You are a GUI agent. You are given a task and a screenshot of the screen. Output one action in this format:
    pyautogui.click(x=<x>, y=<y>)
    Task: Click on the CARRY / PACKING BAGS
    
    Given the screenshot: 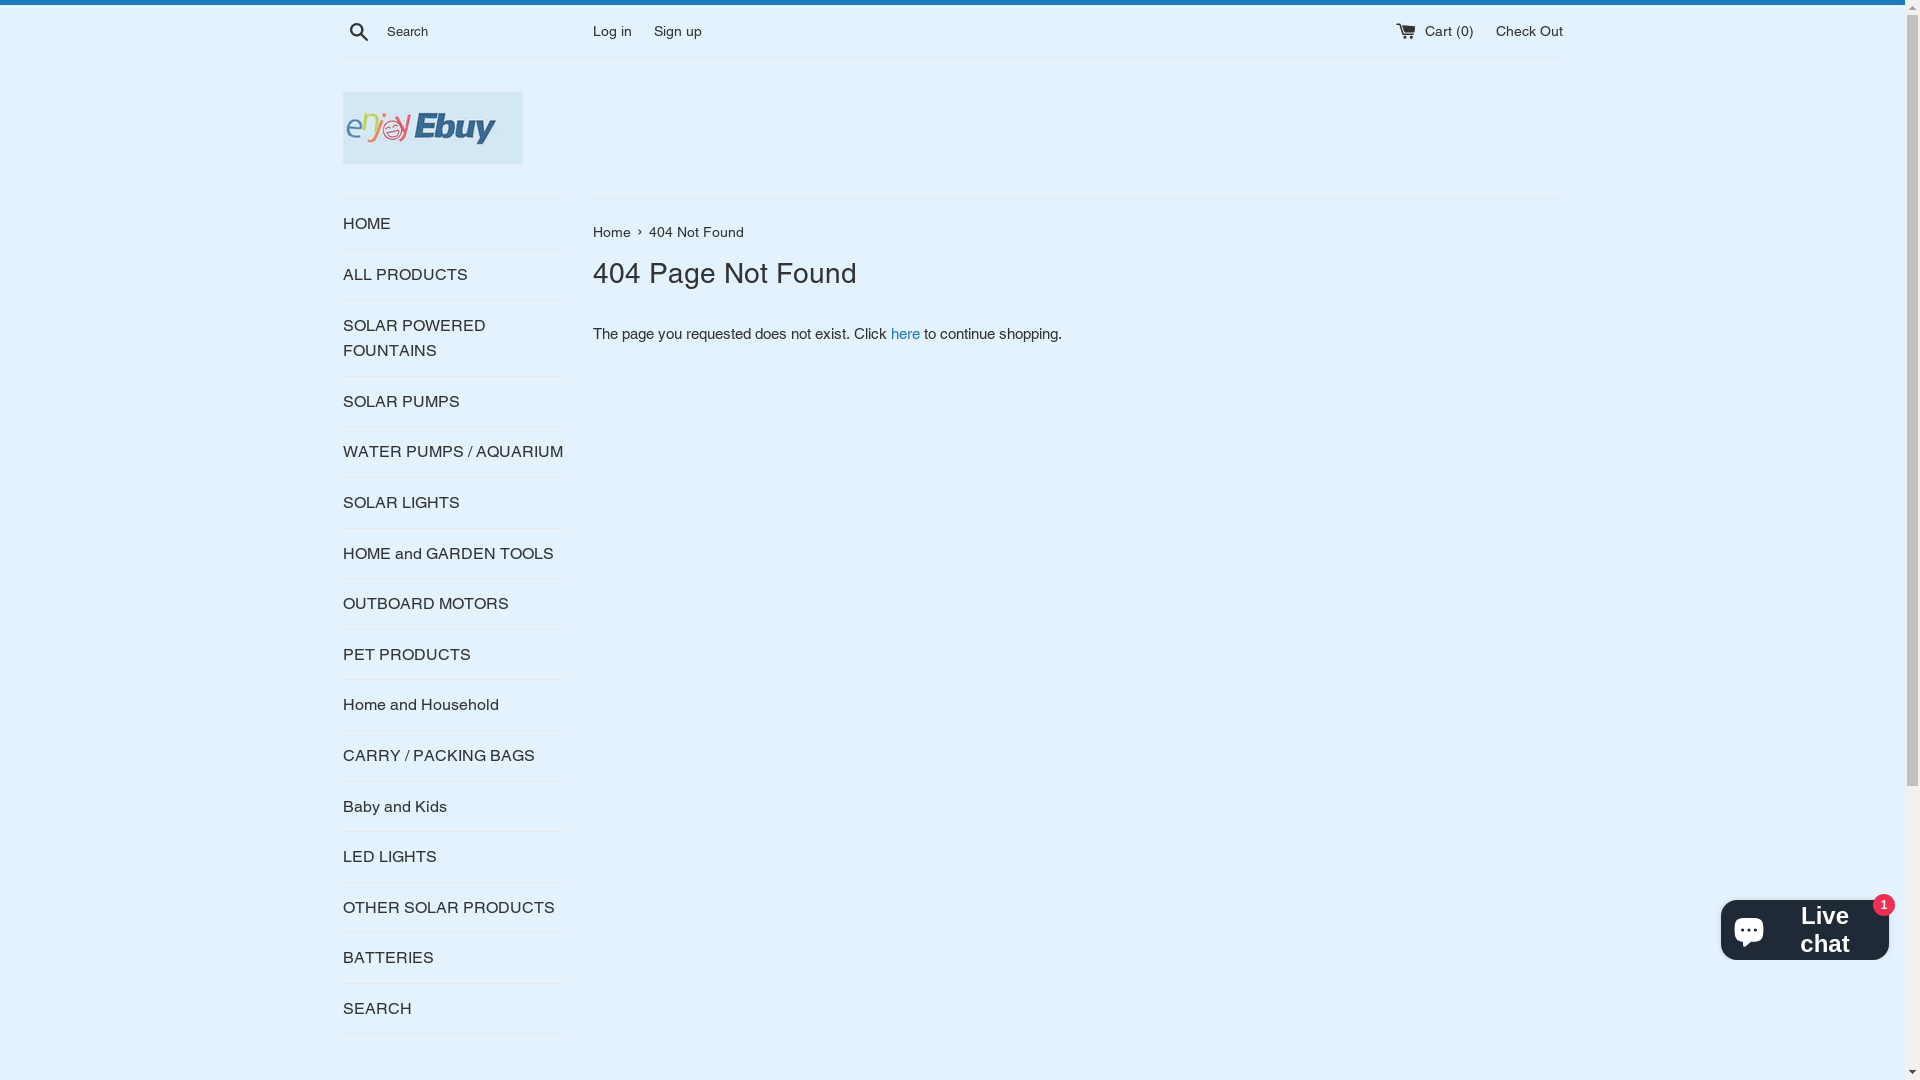 What is the action you would take?
    pyautogui.click(x=452, y=756)
    